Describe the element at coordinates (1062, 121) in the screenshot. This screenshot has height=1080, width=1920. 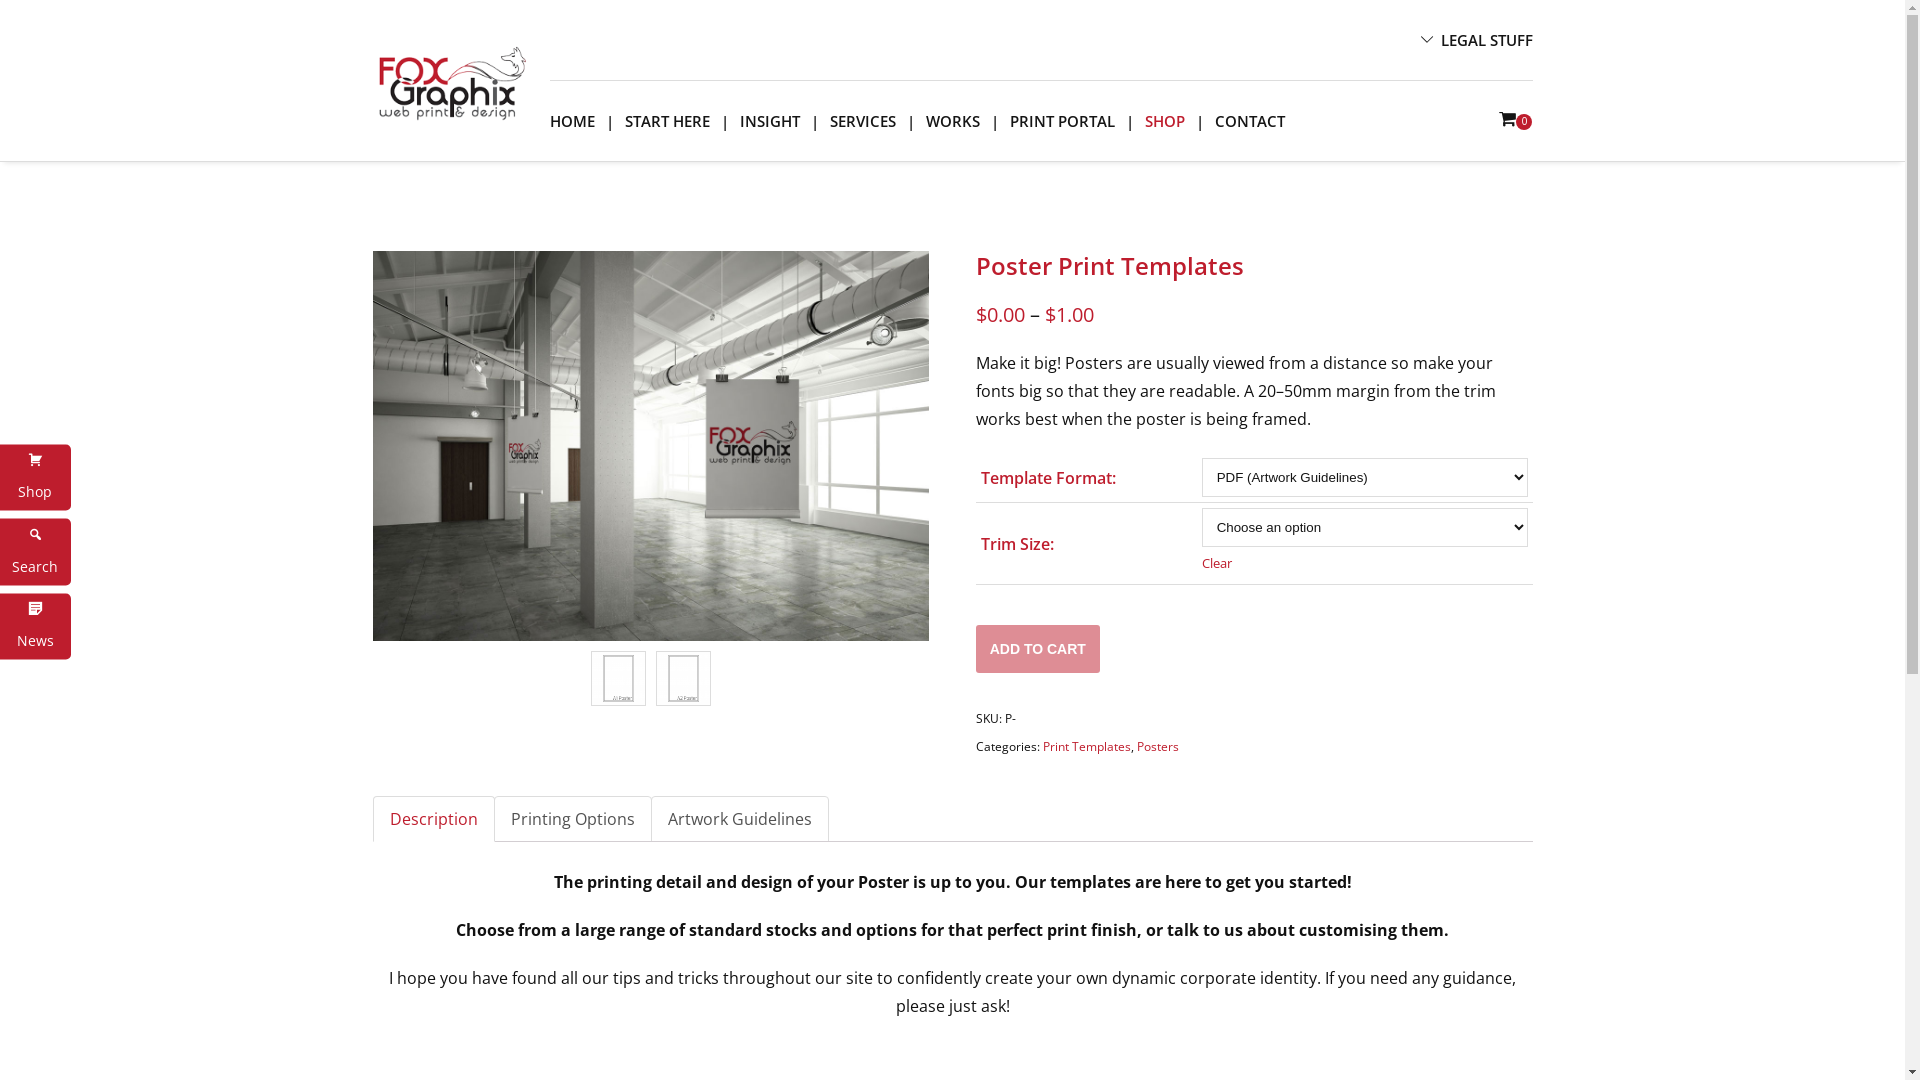
I see `PRINT PORTAL` at that location.